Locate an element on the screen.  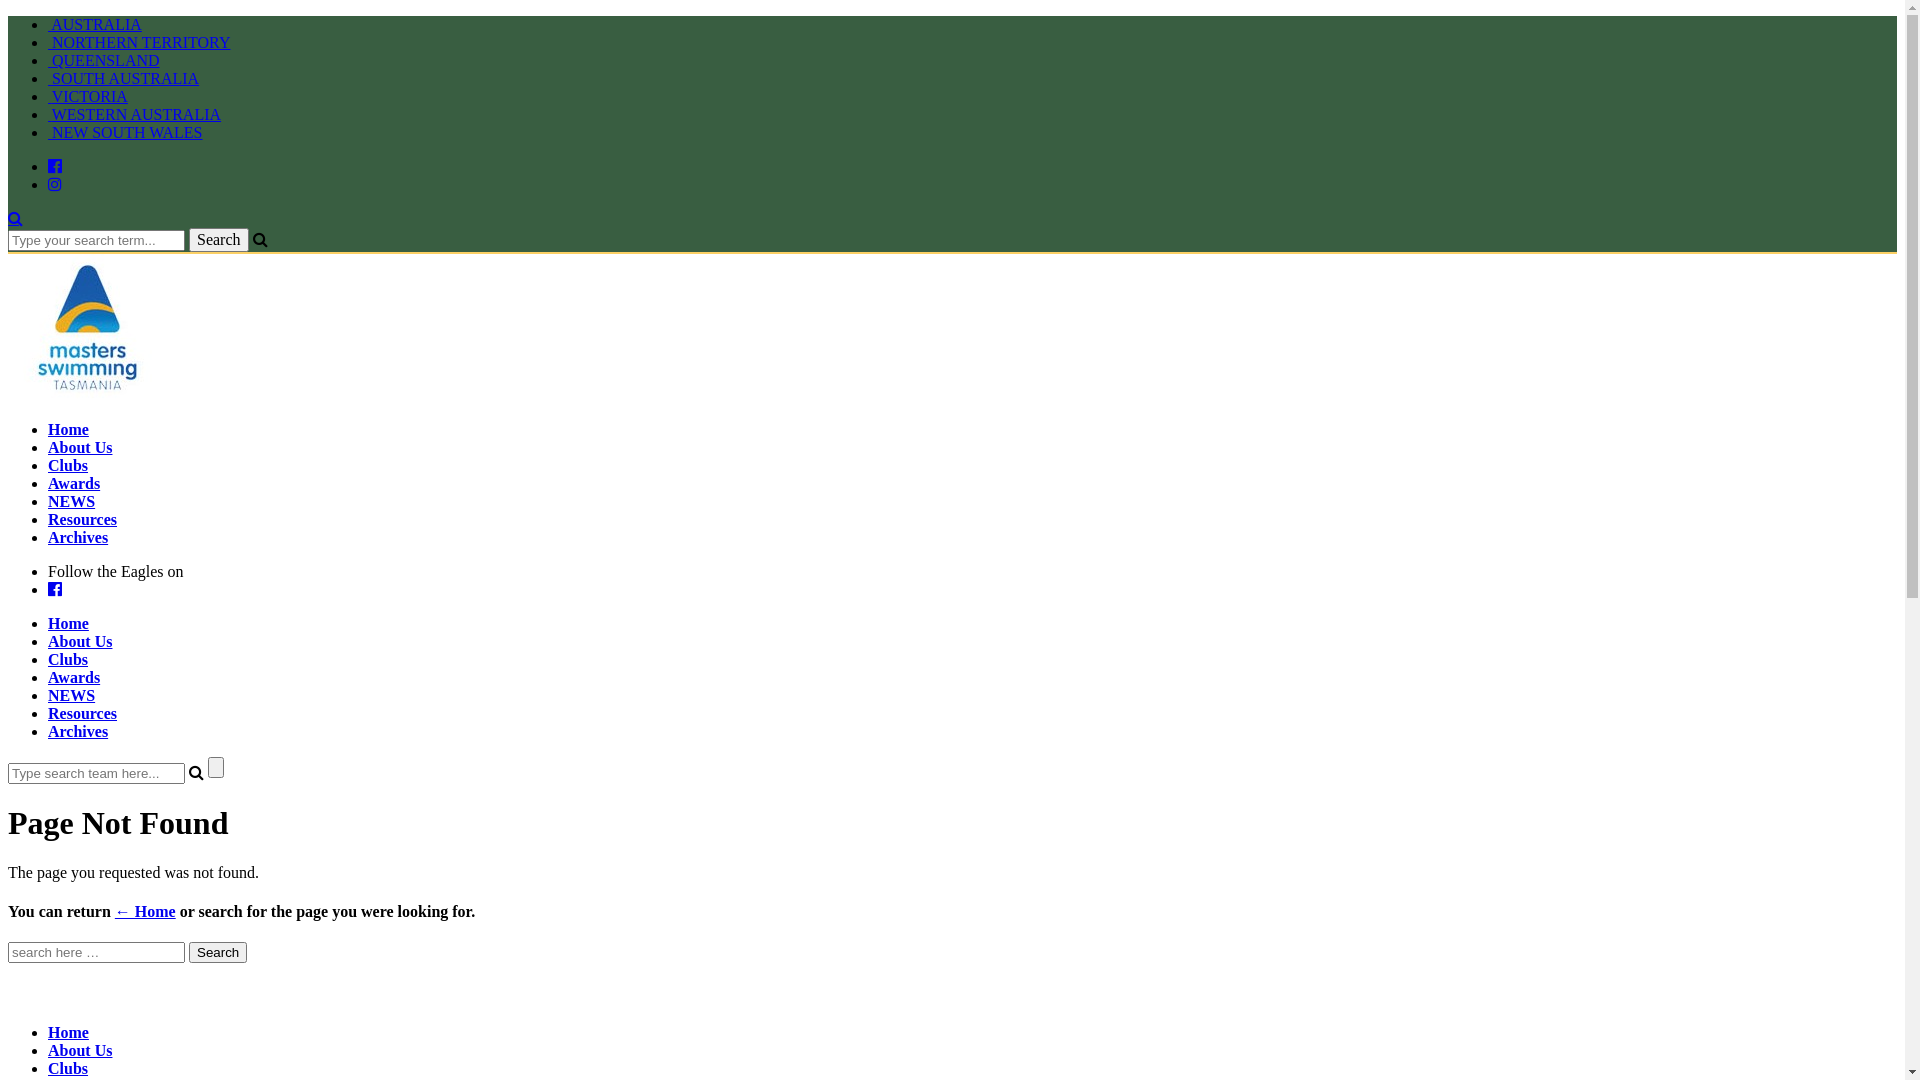
Search is located at coordinates (16, 218).